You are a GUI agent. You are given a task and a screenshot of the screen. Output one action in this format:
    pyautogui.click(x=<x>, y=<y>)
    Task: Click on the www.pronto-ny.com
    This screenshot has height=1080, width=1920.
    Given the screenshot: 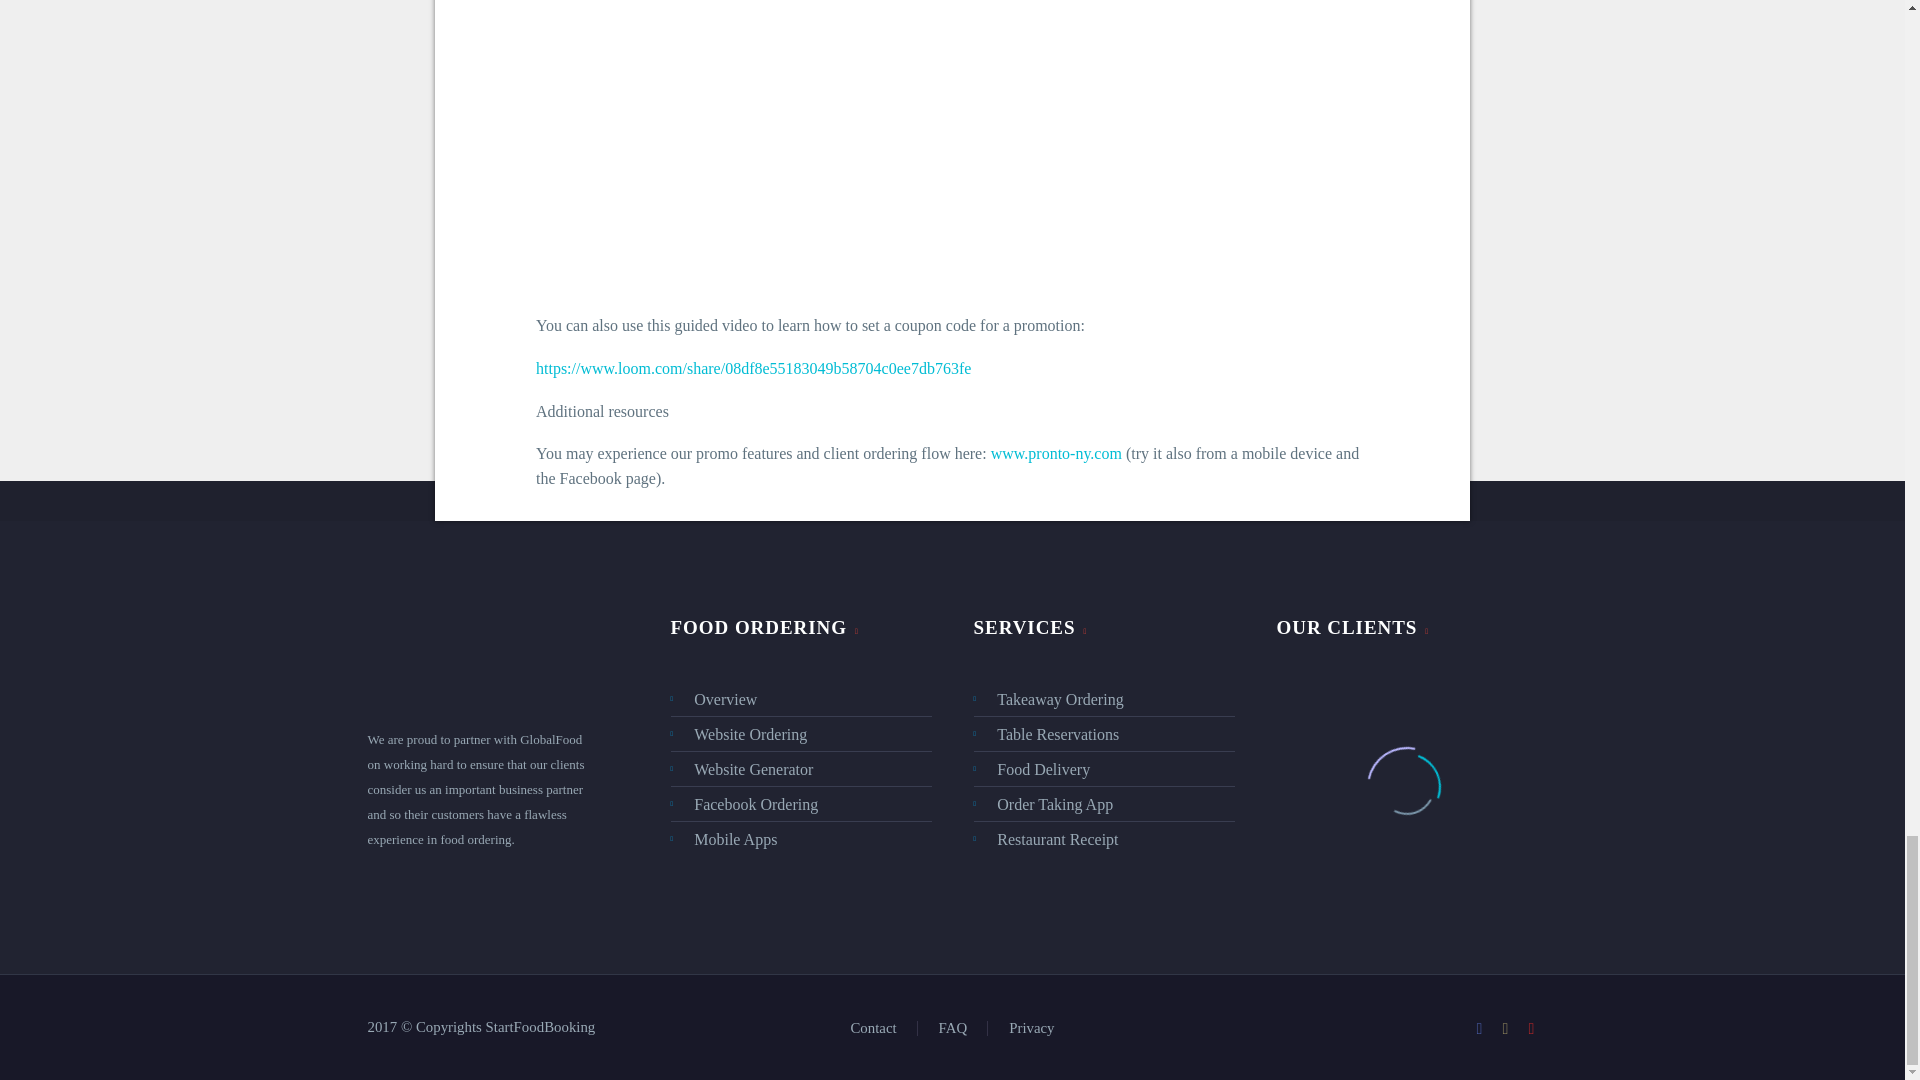 What is the action you would take?
    pyautogui.click(x=1056, y=453)
    